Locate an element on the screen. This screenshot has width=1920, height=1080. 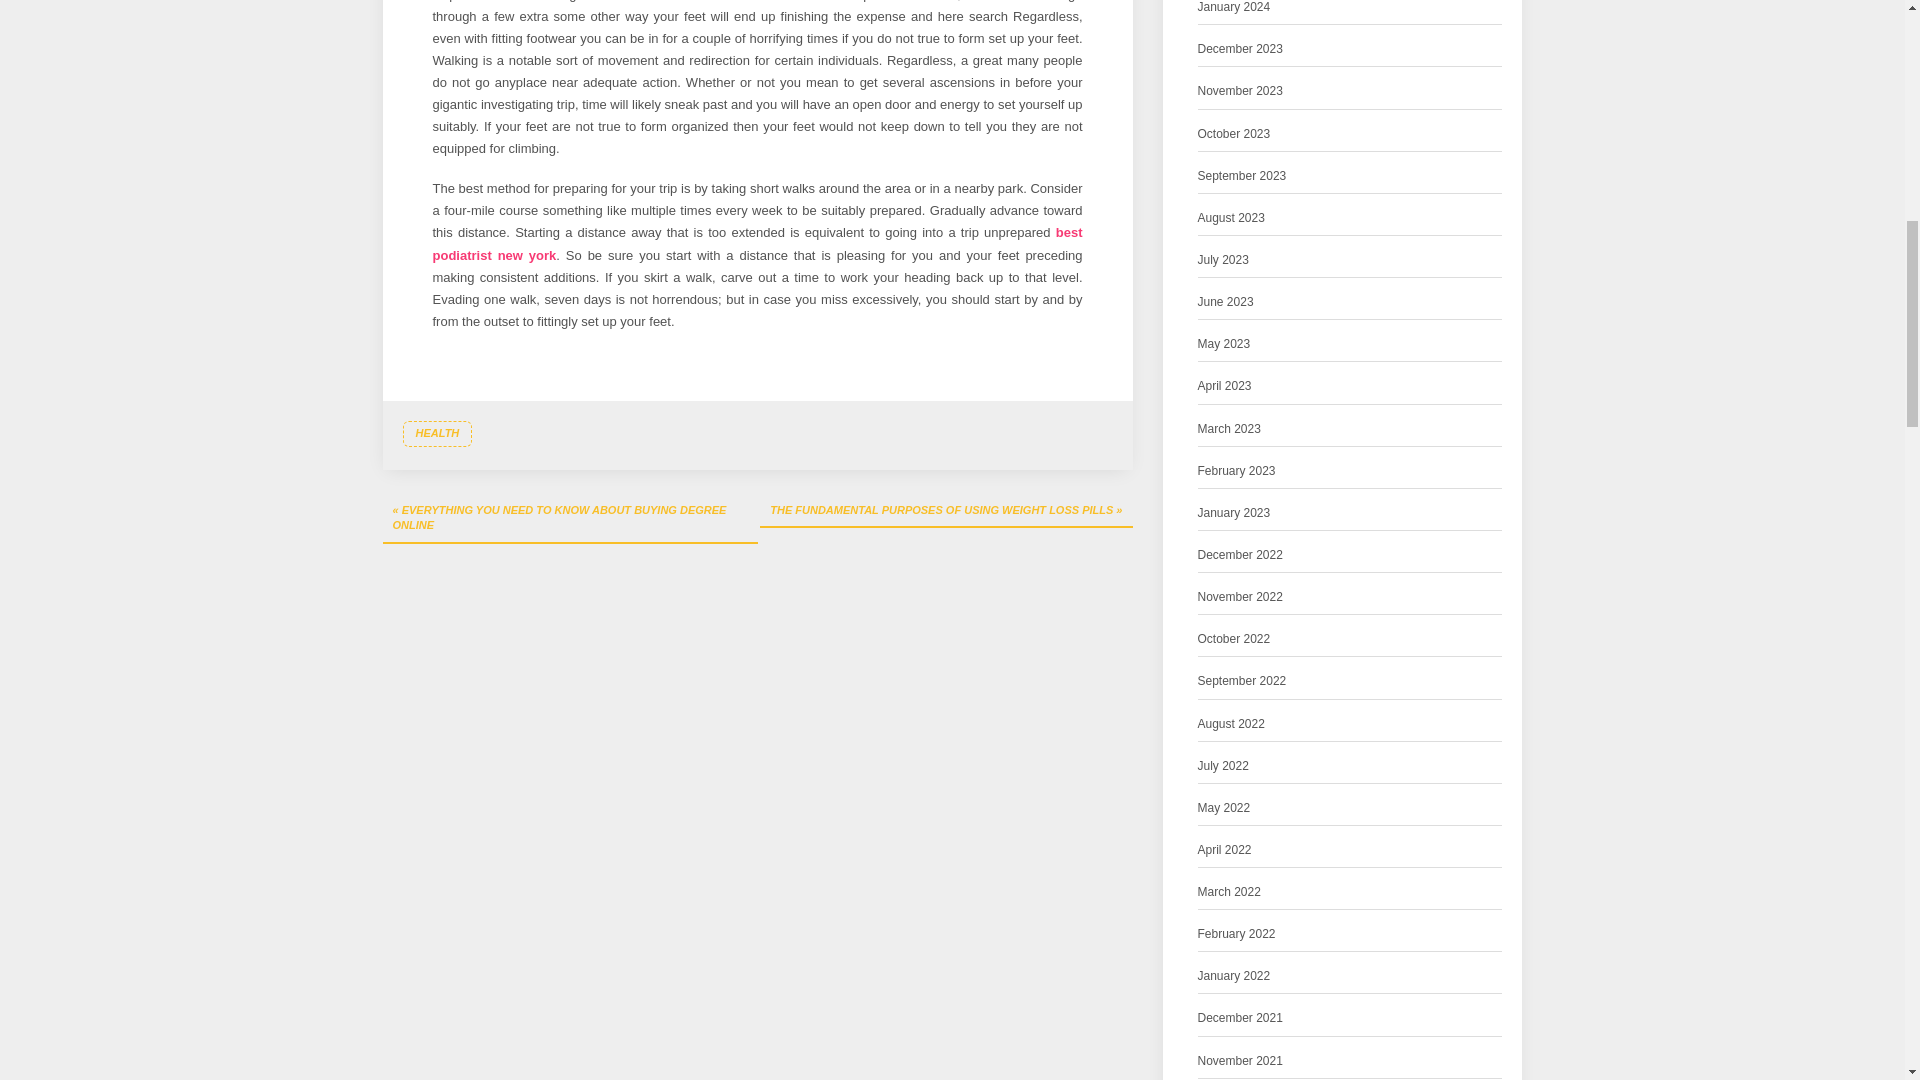
THE FUNDAMENTAL PURPOSES OF USING WEIGHT LOSS PILLS is located at coordinates (946, 512).